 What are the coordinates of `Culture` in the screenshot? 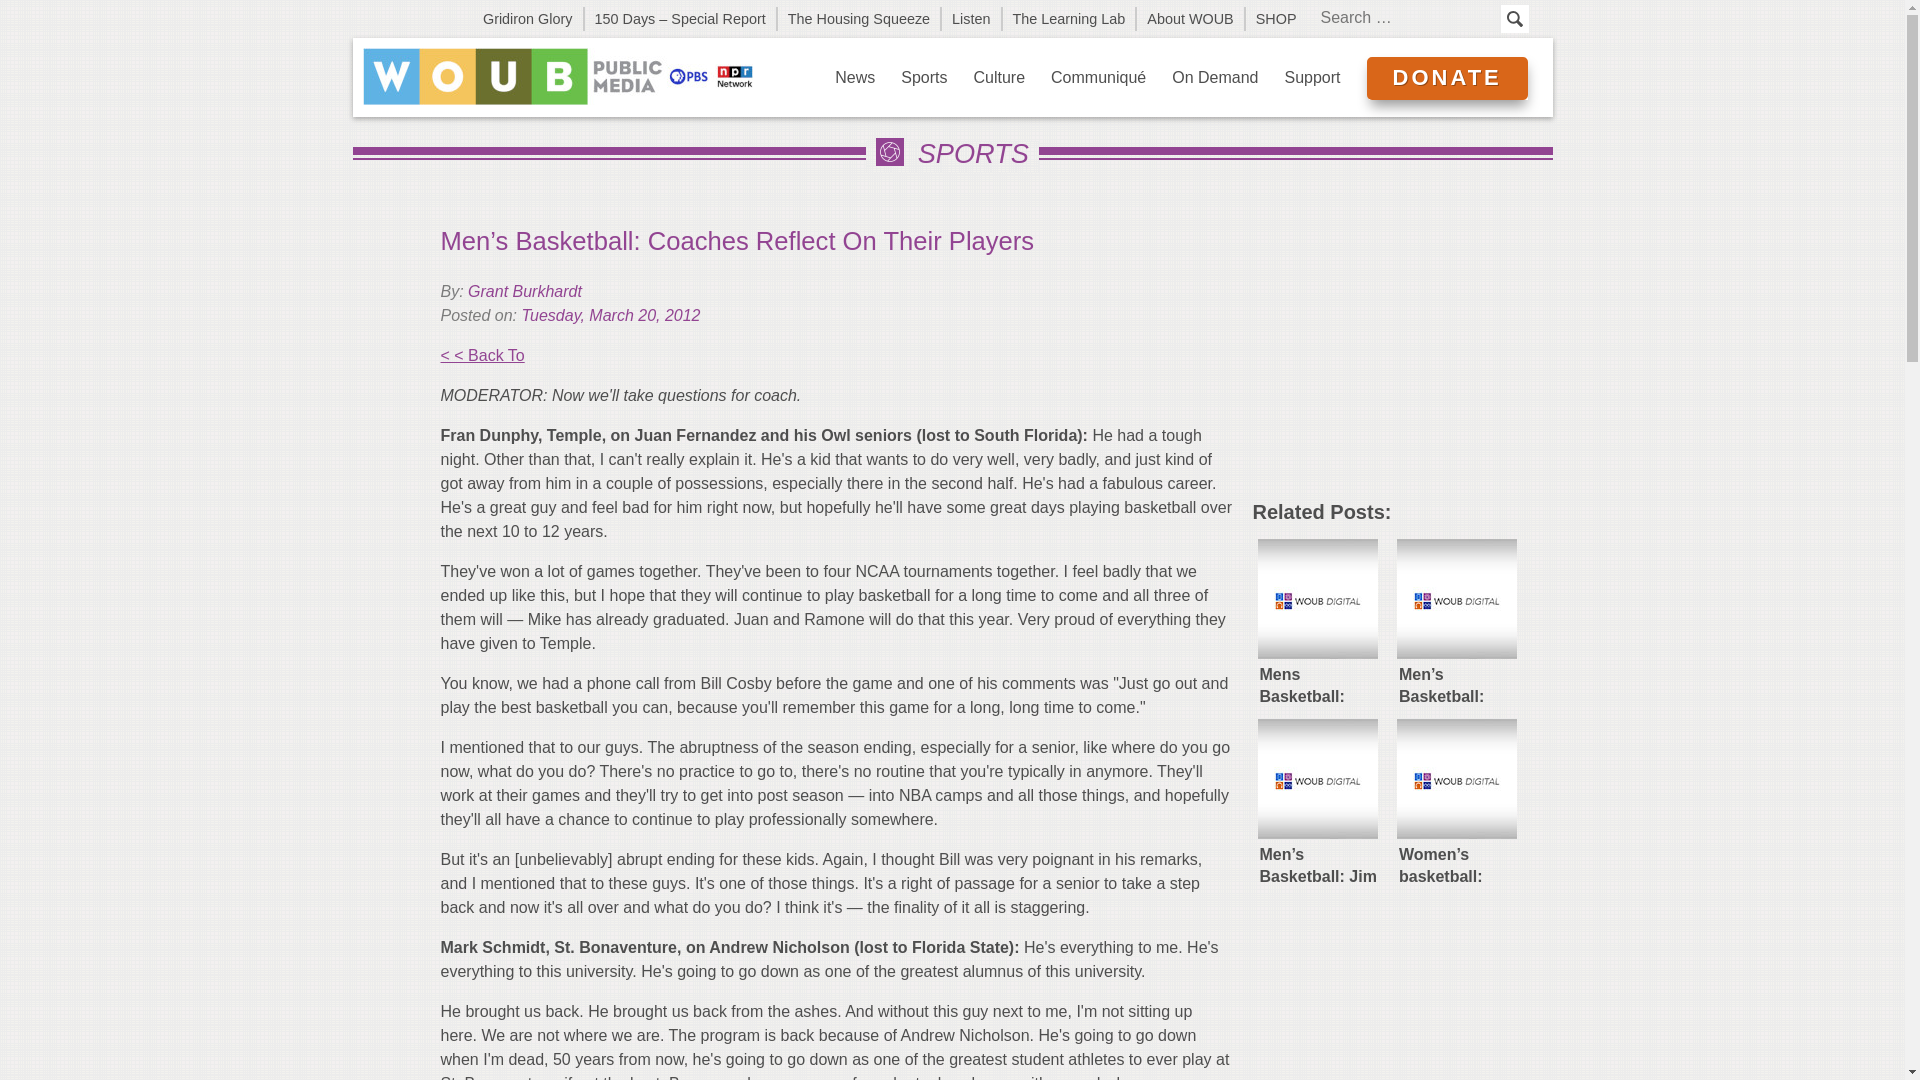 It's located at (999, 76).